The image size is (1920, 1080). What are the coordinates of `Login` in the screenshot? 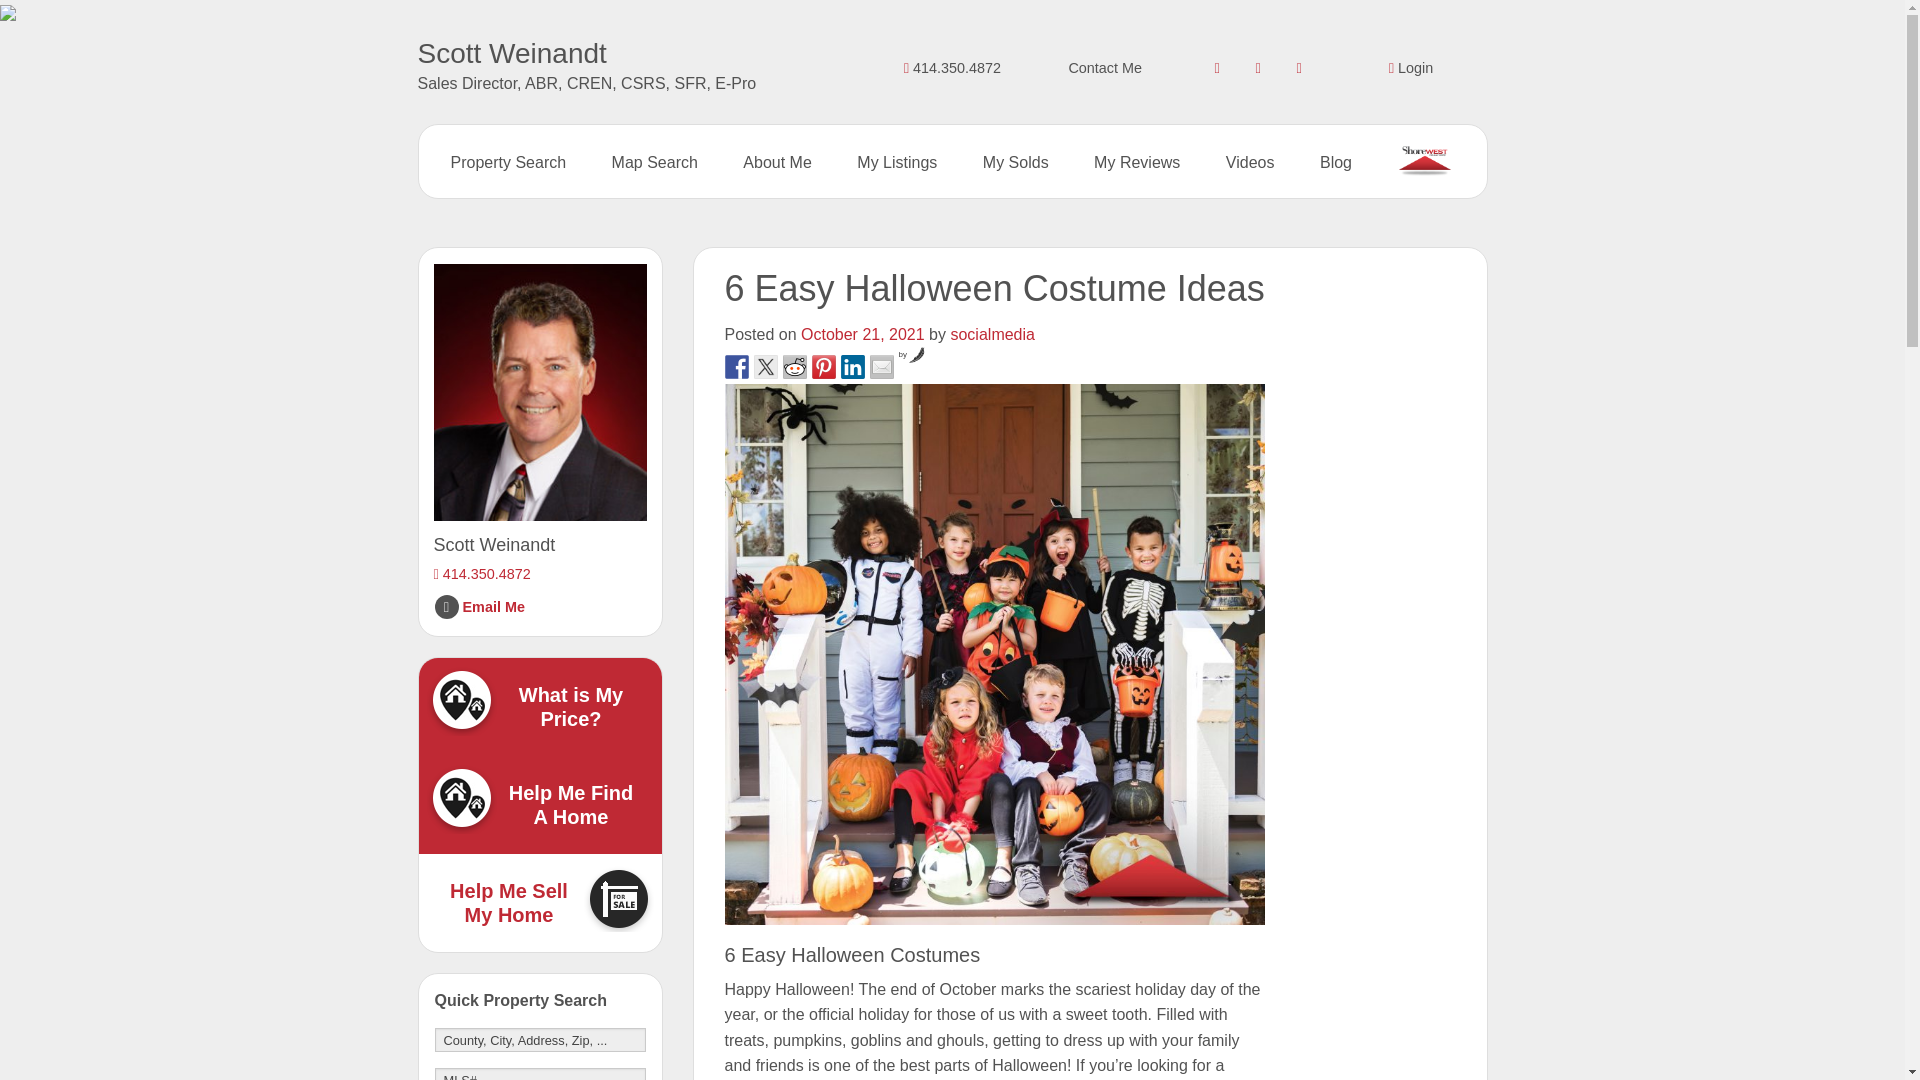 It's located at (1410, 68).